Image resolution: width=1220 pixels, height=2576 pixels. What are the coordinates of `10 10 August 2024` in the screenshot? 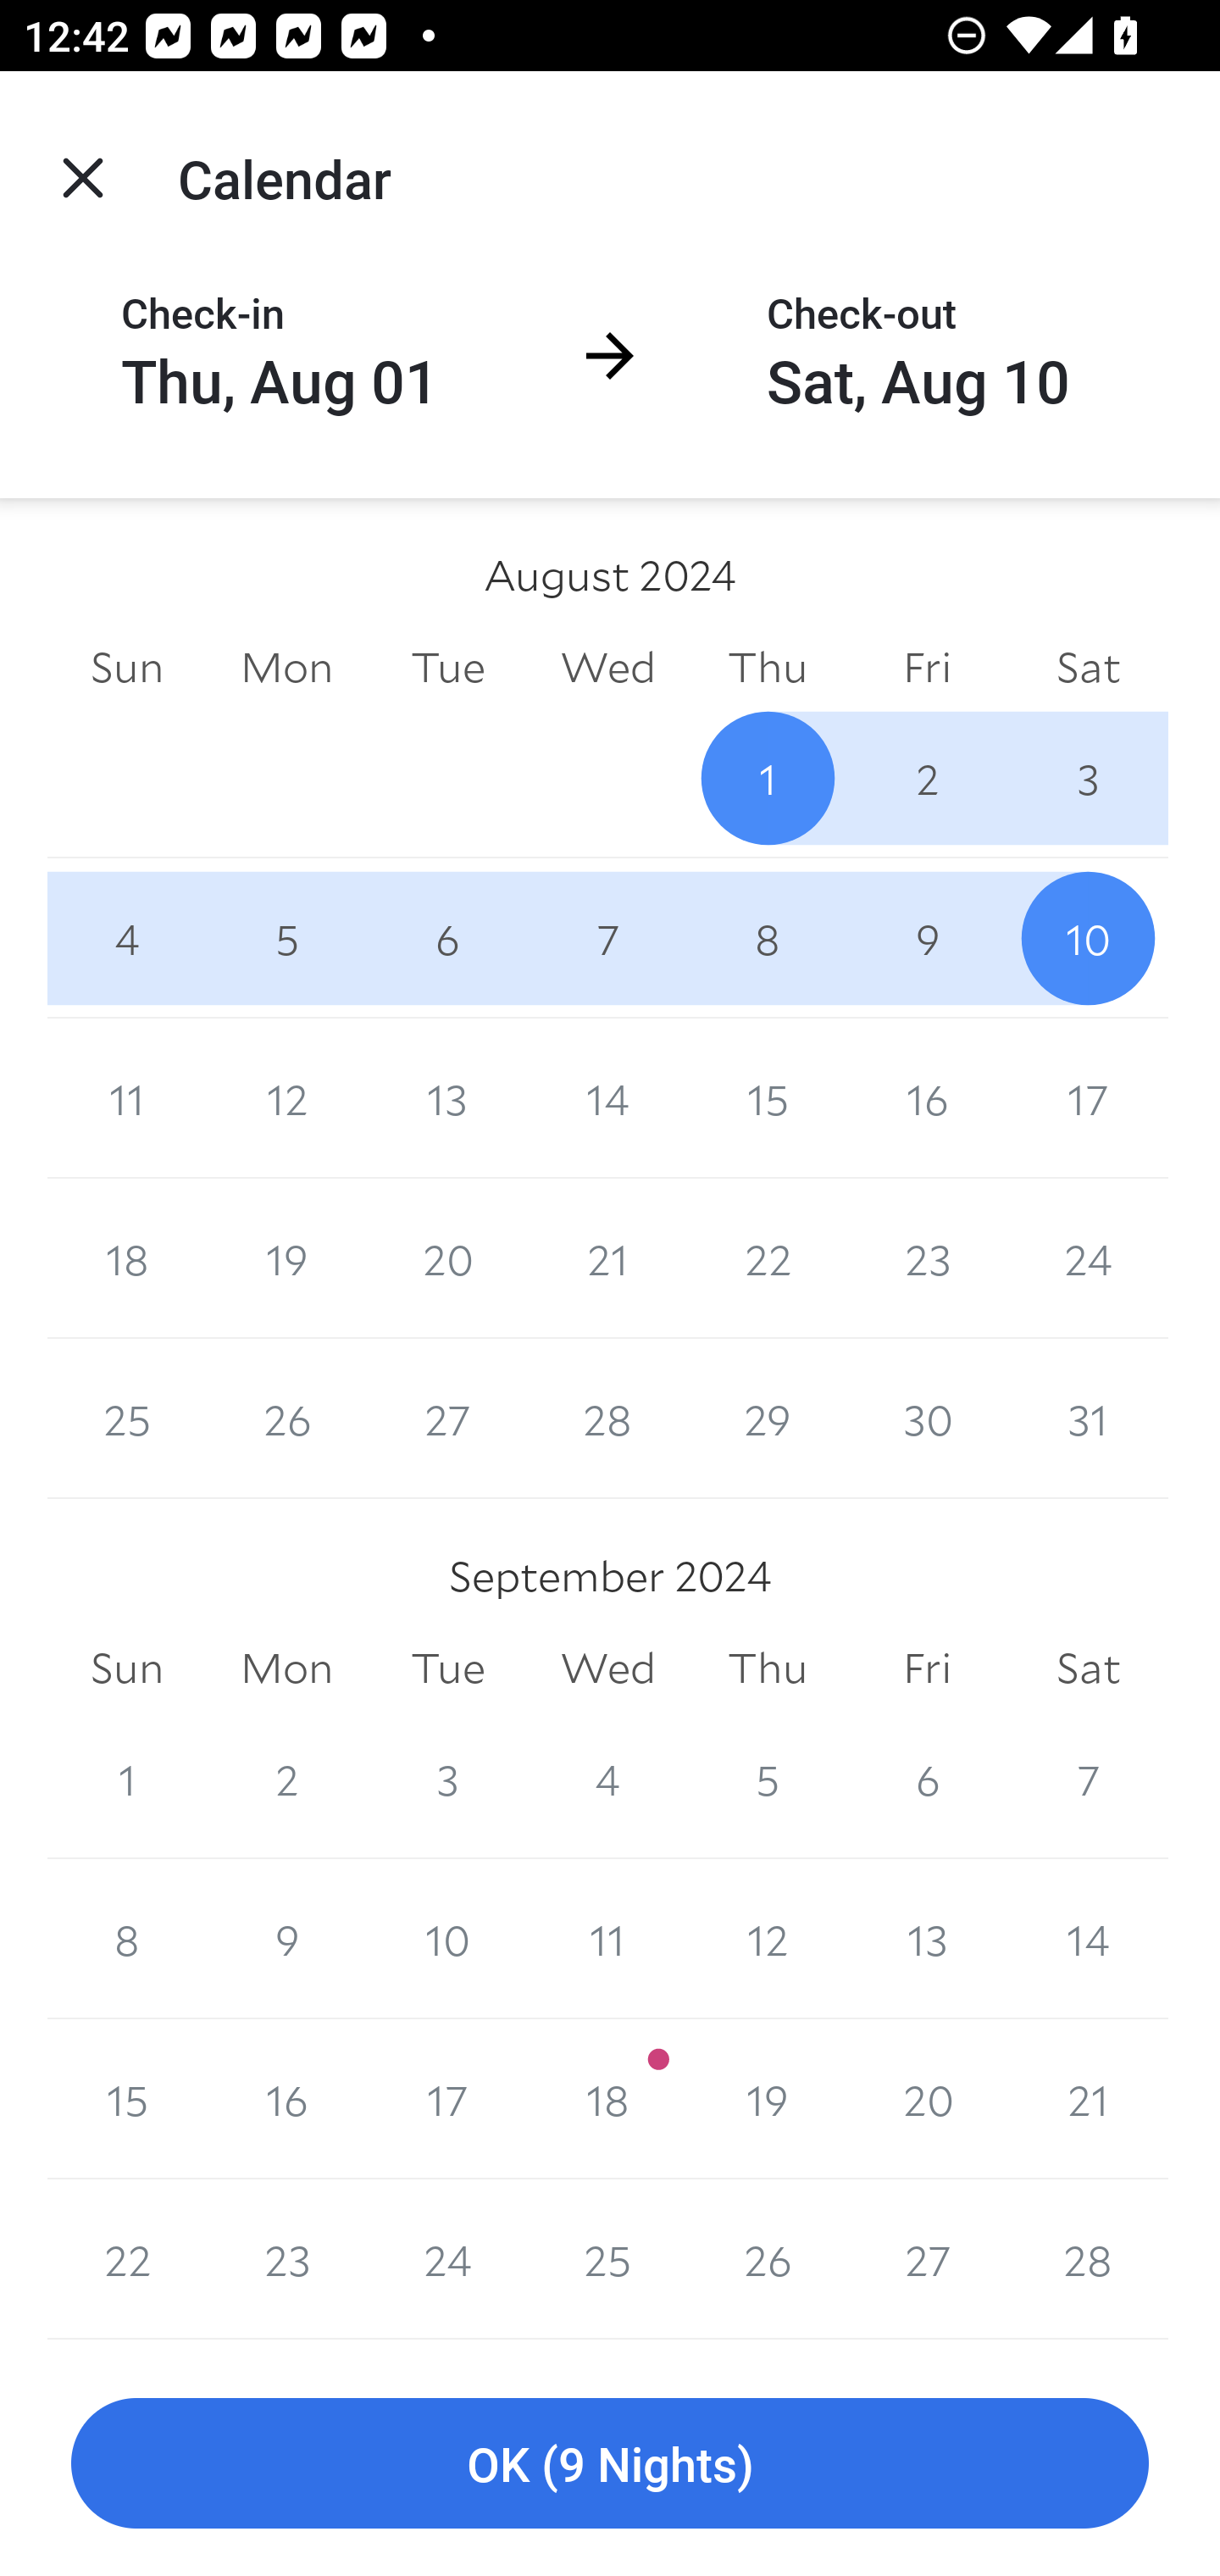 It's located at (1088, 937).